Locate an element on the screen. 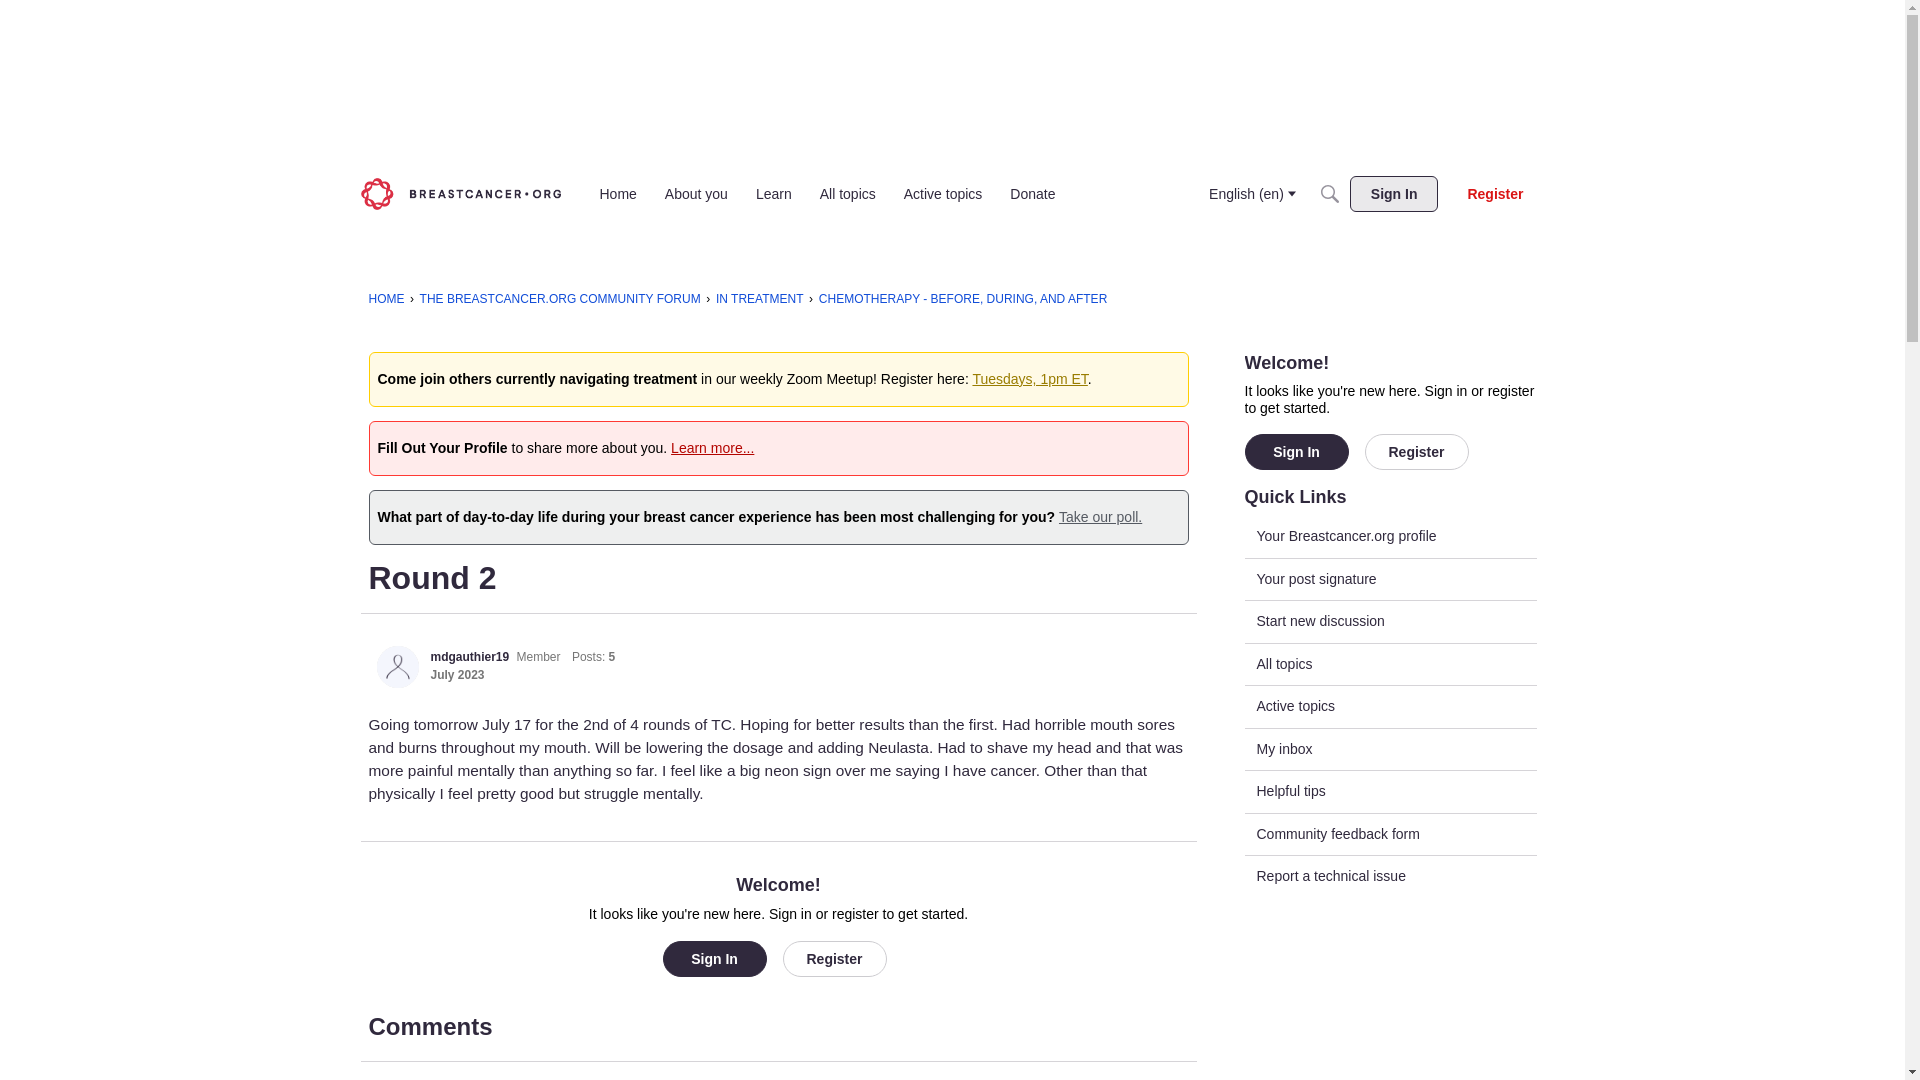  Learn is located at coordinates (774, 194).